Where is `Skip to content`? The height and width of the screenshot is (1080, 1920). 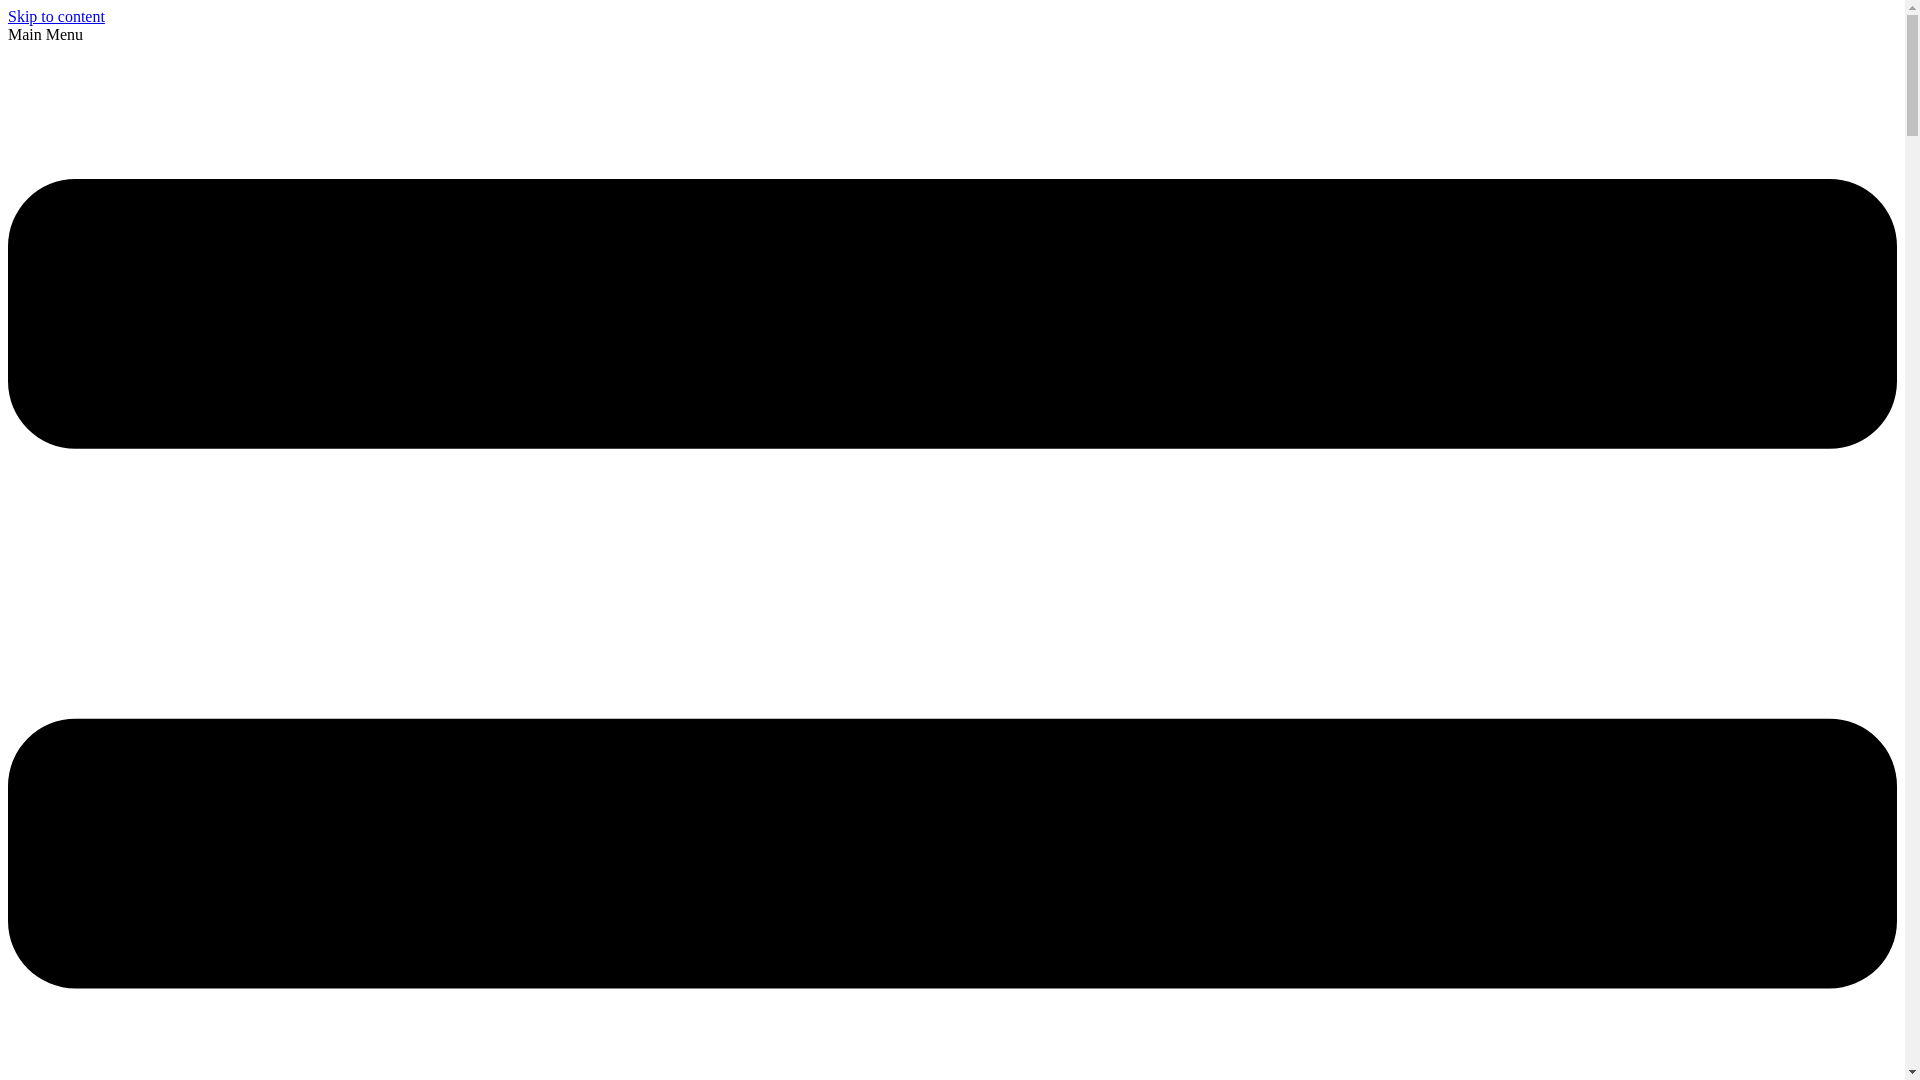
Skip to content is located at coordinates (56, 16).